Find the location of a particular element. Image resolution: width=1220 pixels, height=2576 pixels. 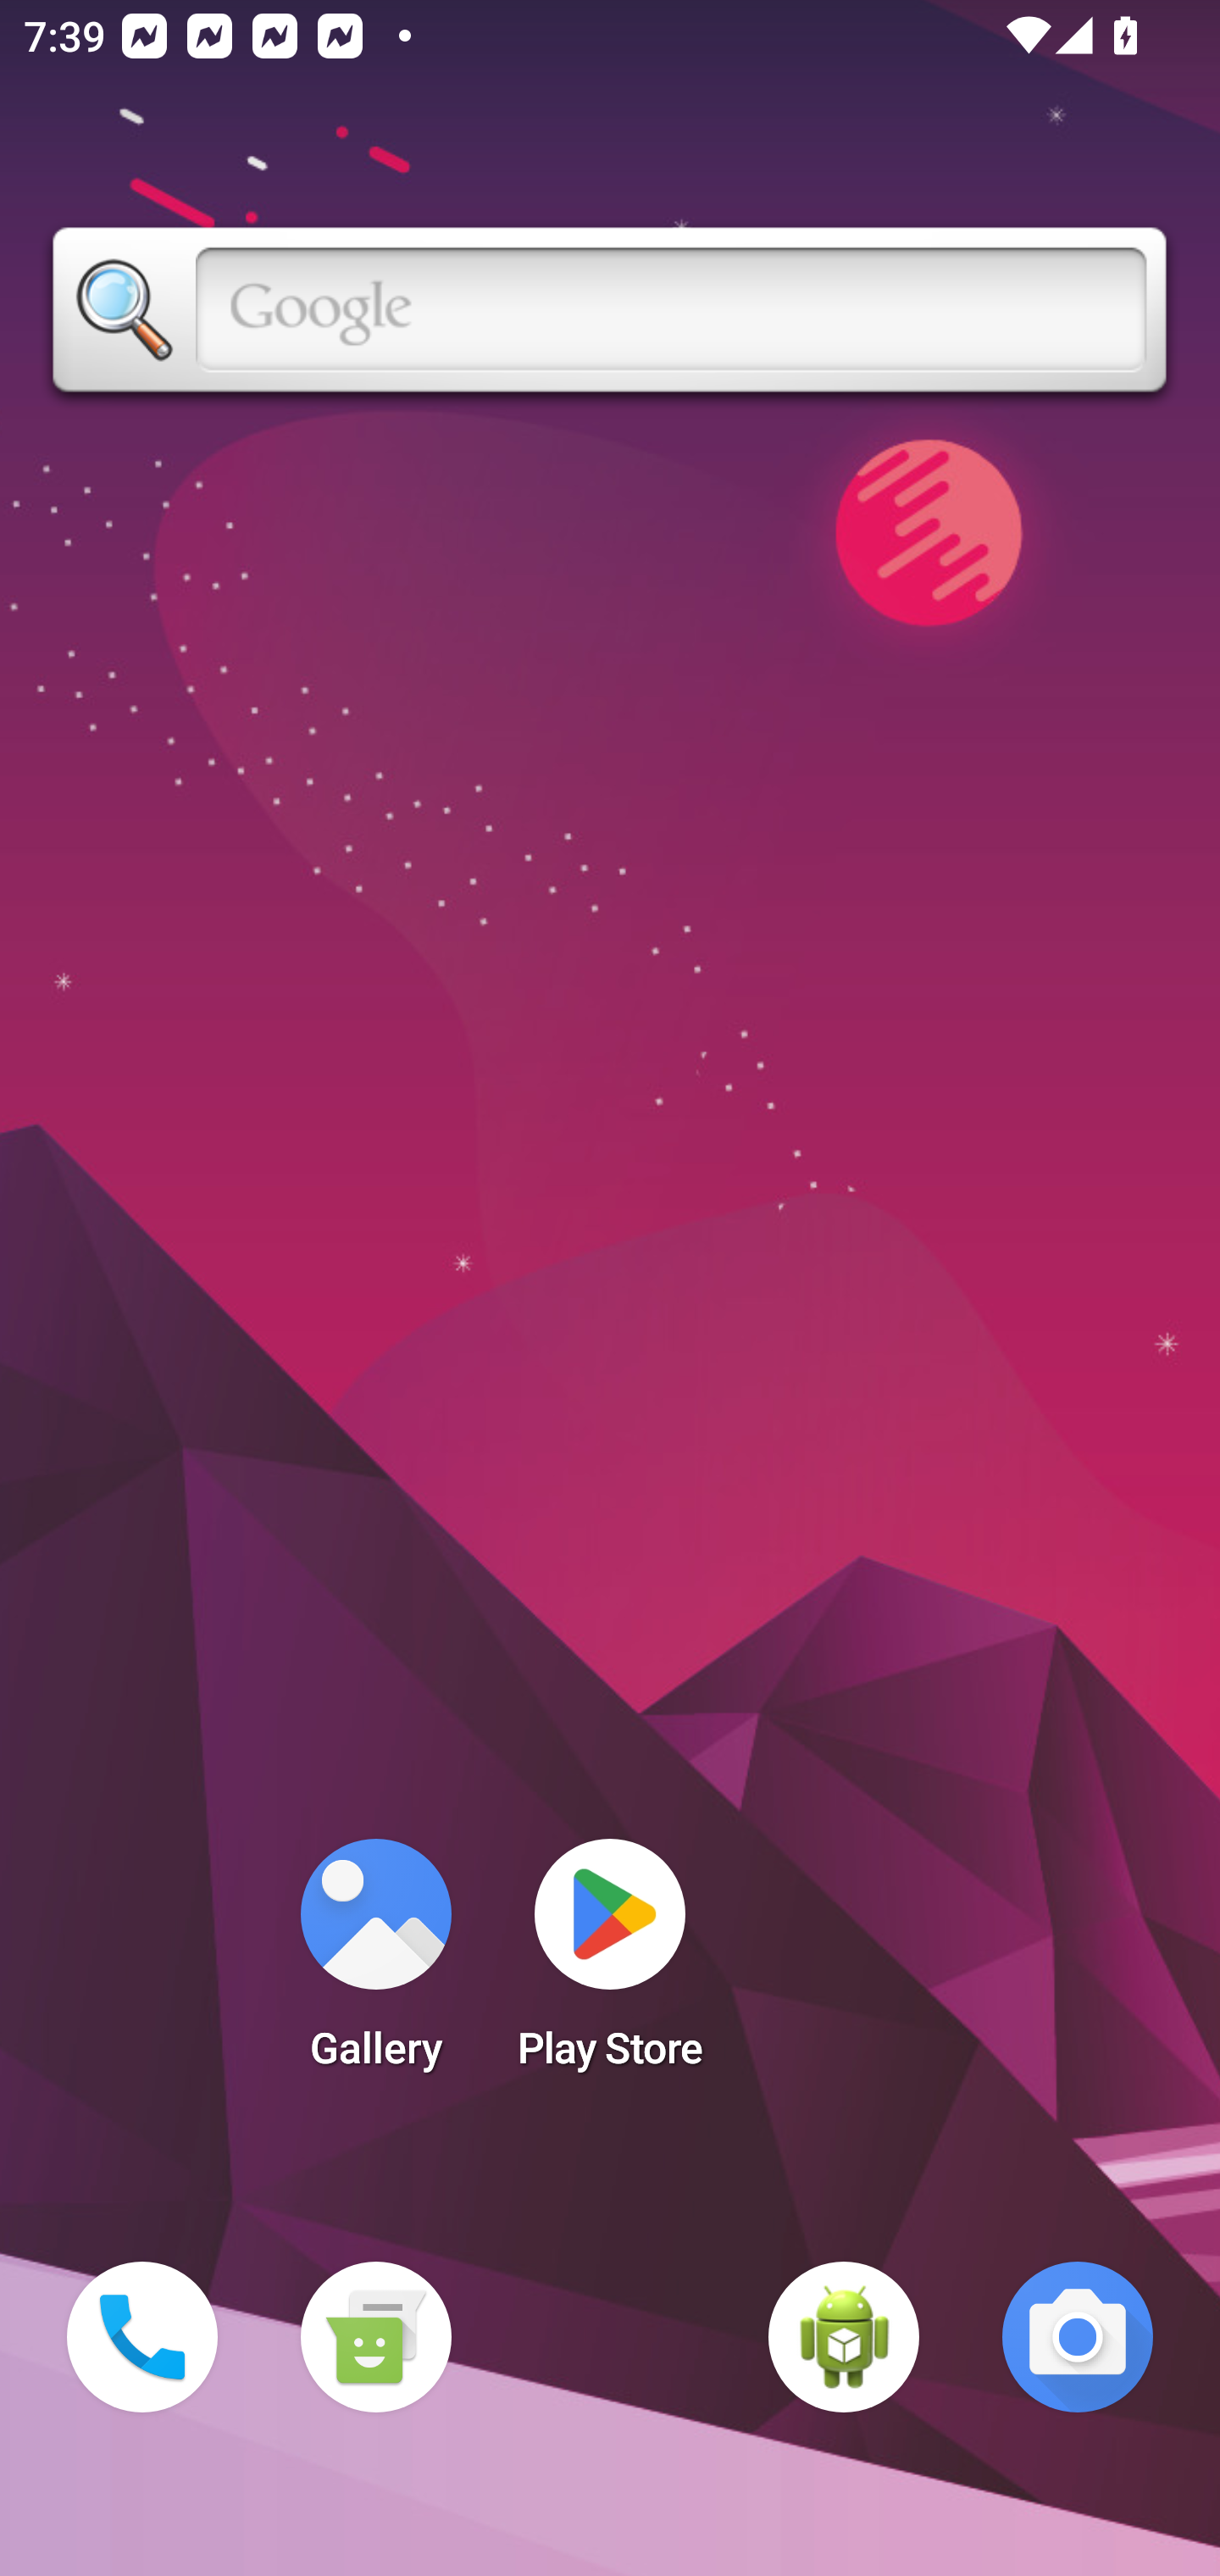

Camera is located at coordinates (1078, 2337).